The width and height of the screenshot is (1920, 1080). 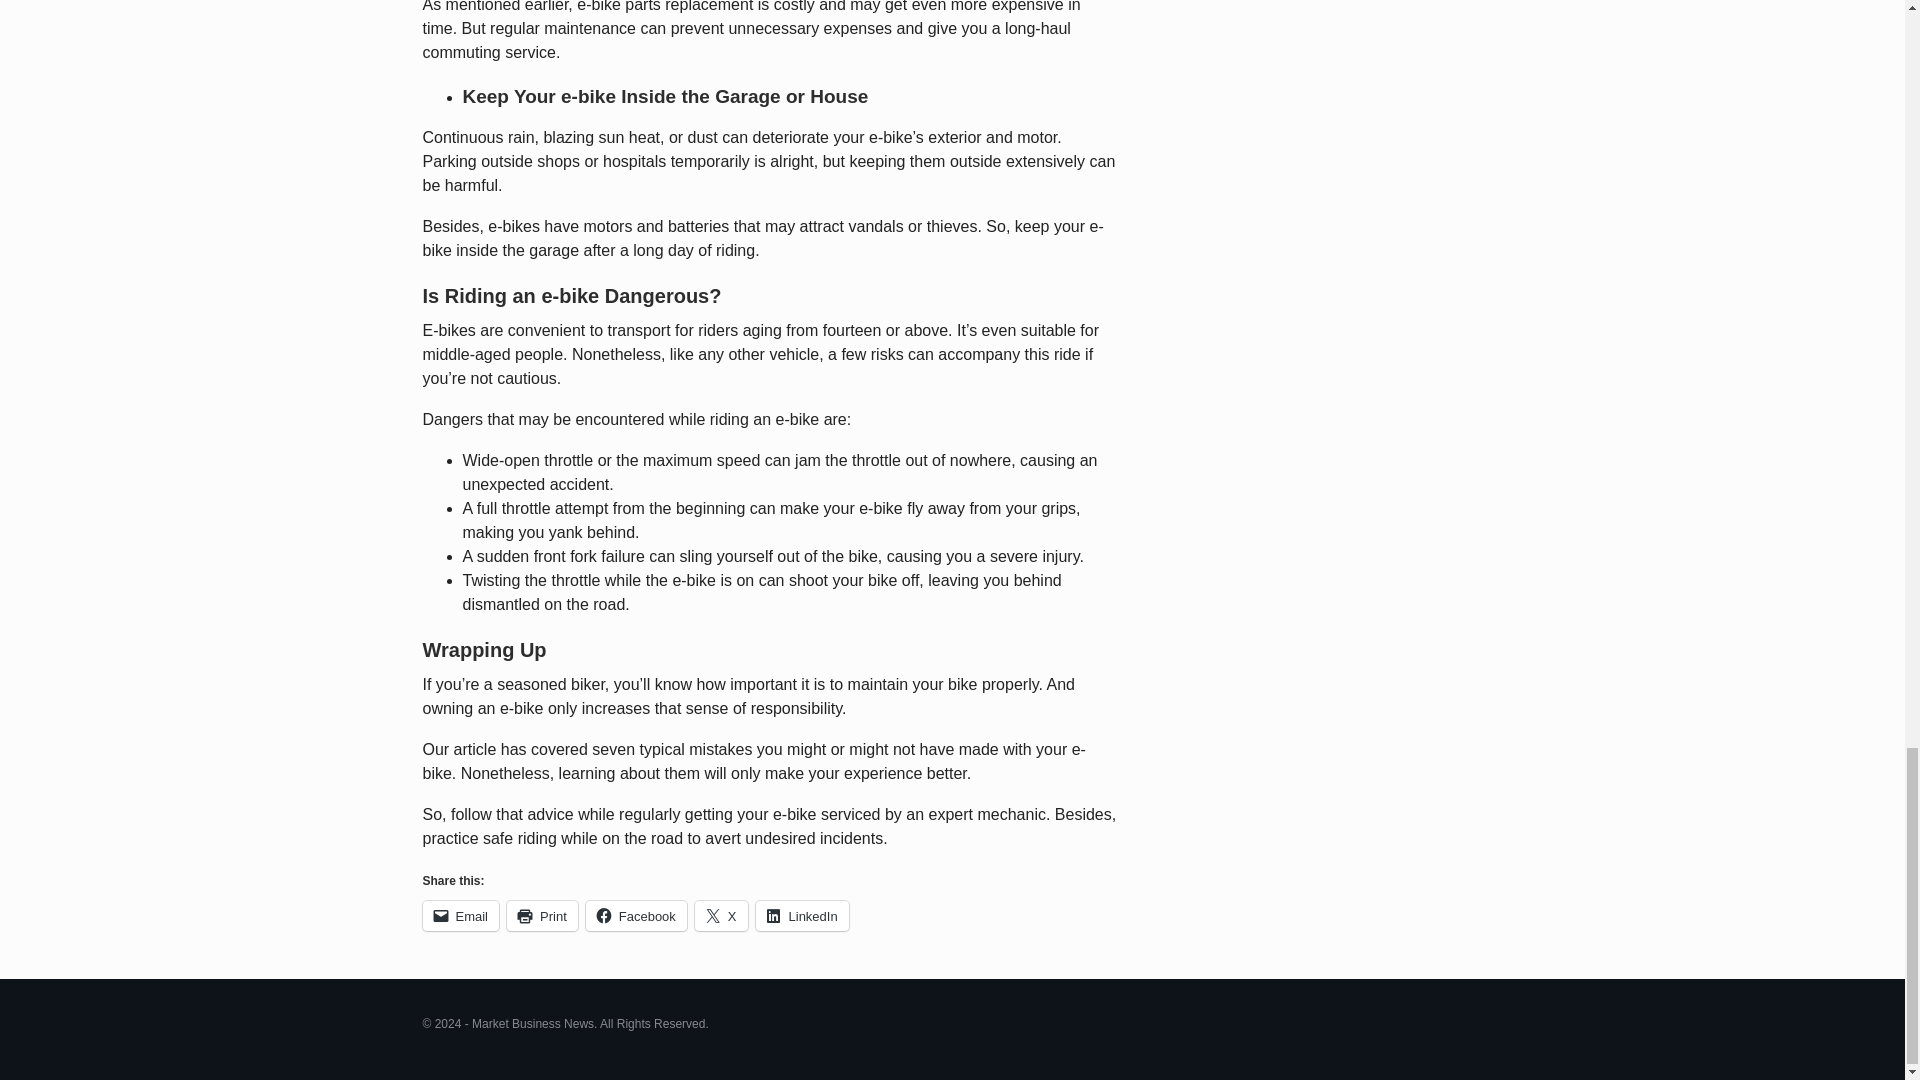 I want to click on Click to share on Facebook, so click(x=636, y=915).